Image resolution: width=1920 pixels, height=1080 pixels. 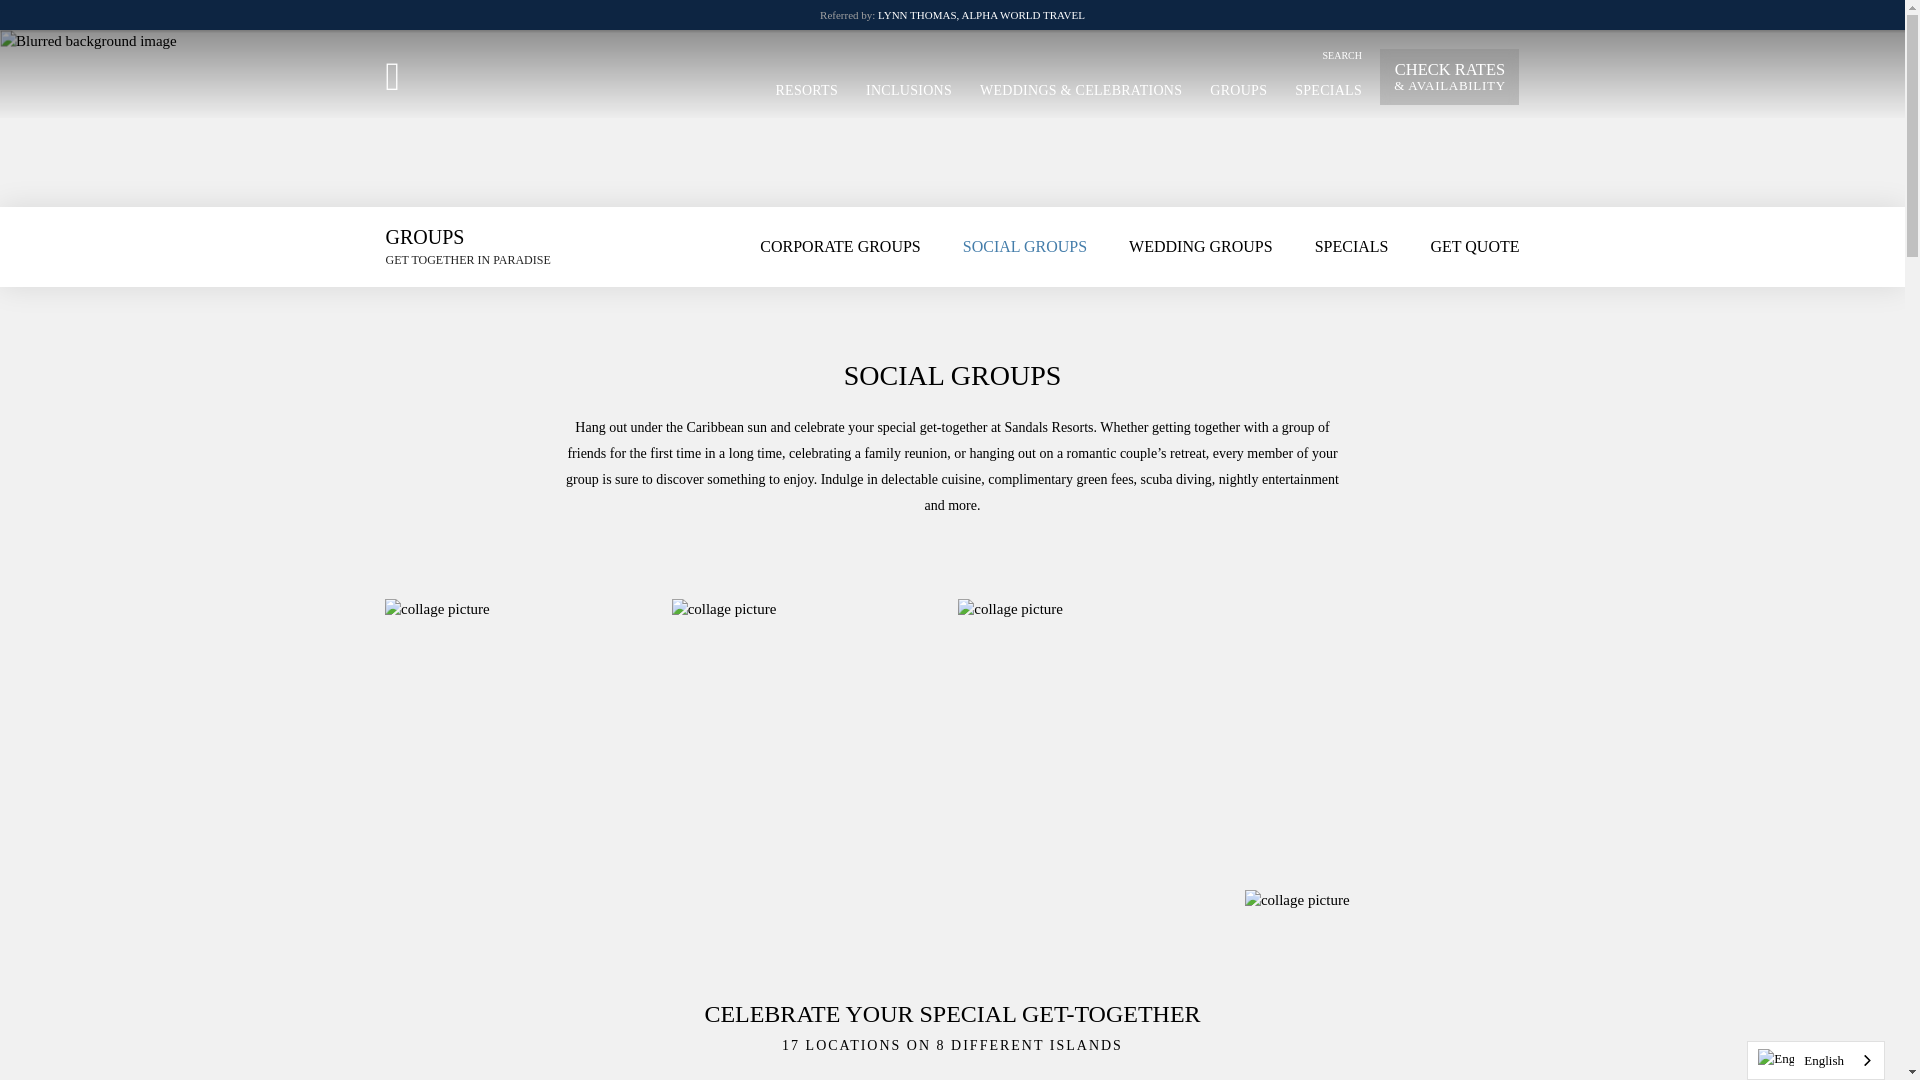 I want to click on SEARCH, so click(x=1342, y=54).